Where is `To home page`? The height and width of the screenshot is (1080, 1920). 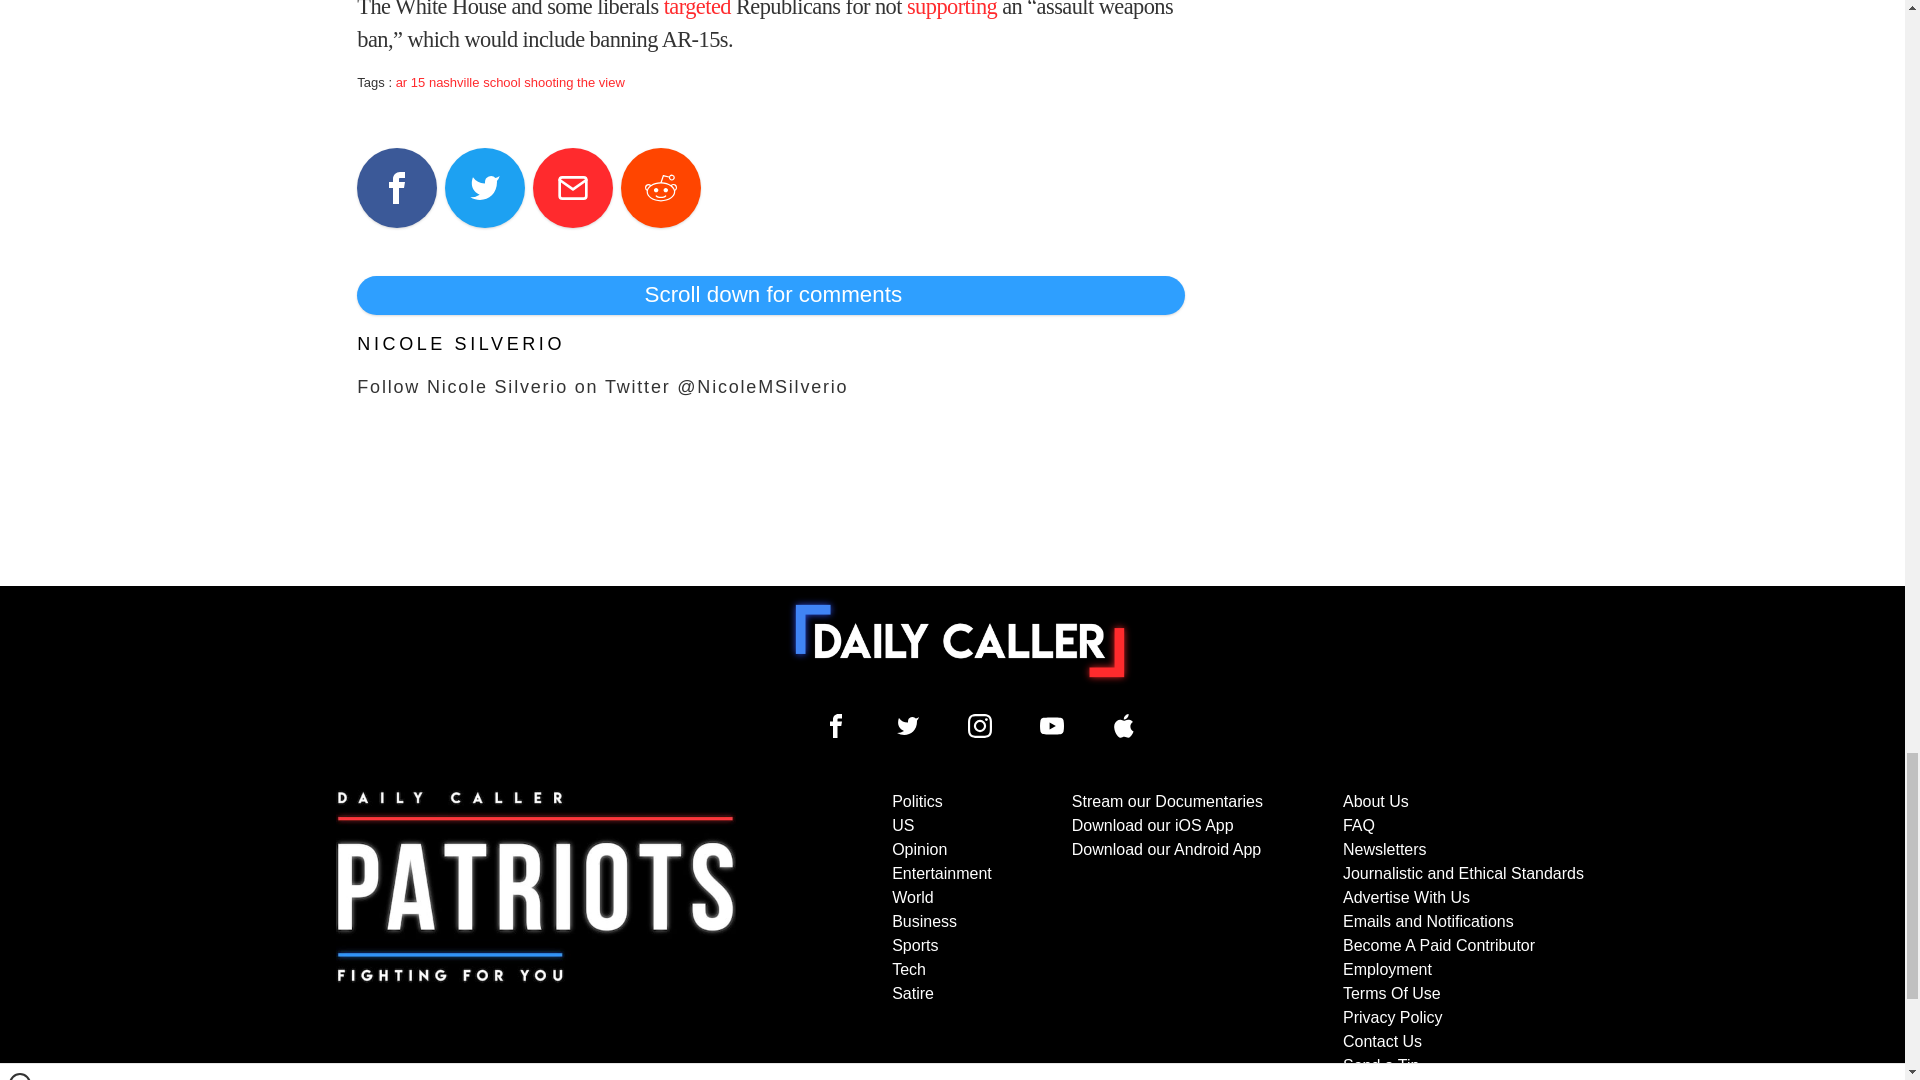 To home page is located at coordinates (960, 640).